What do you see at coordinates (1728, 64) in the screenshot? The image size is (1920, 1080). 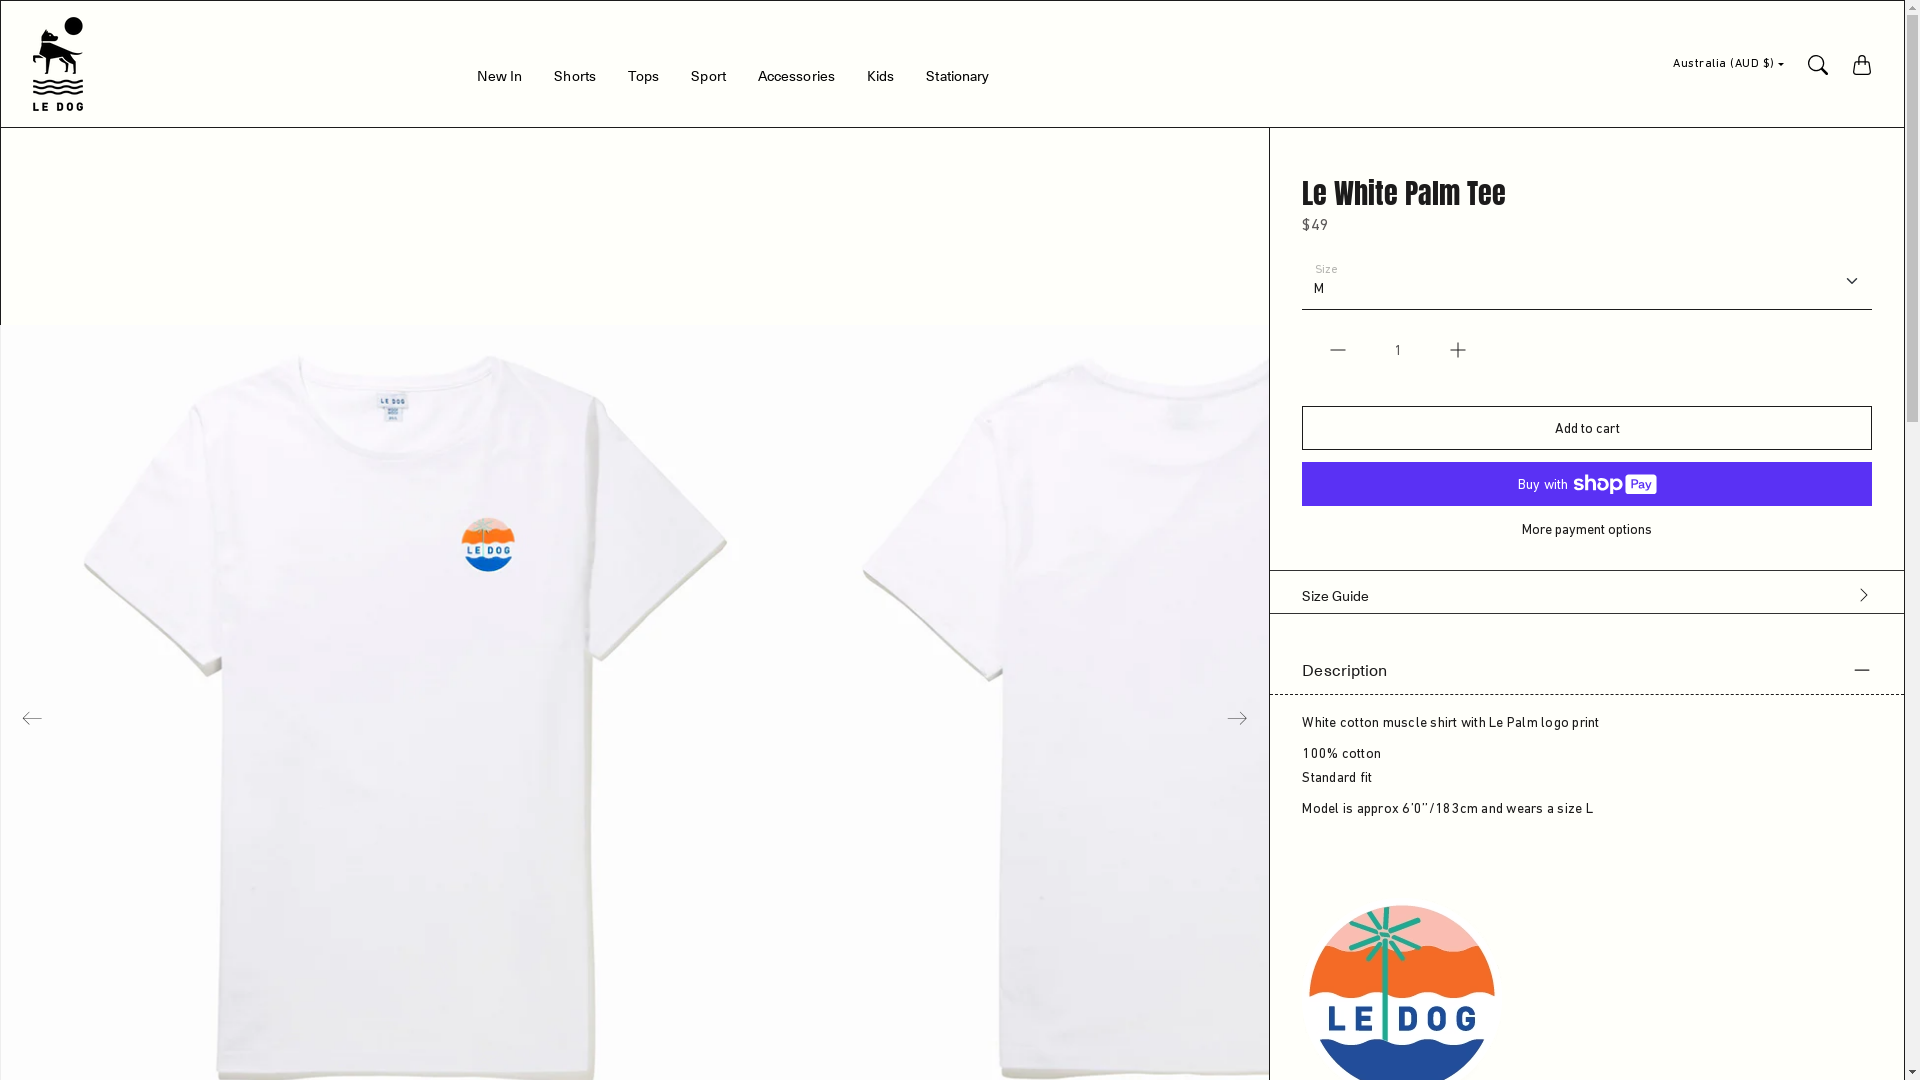 I see `Australia (AUD $)` at bounding box center [1728, 64].